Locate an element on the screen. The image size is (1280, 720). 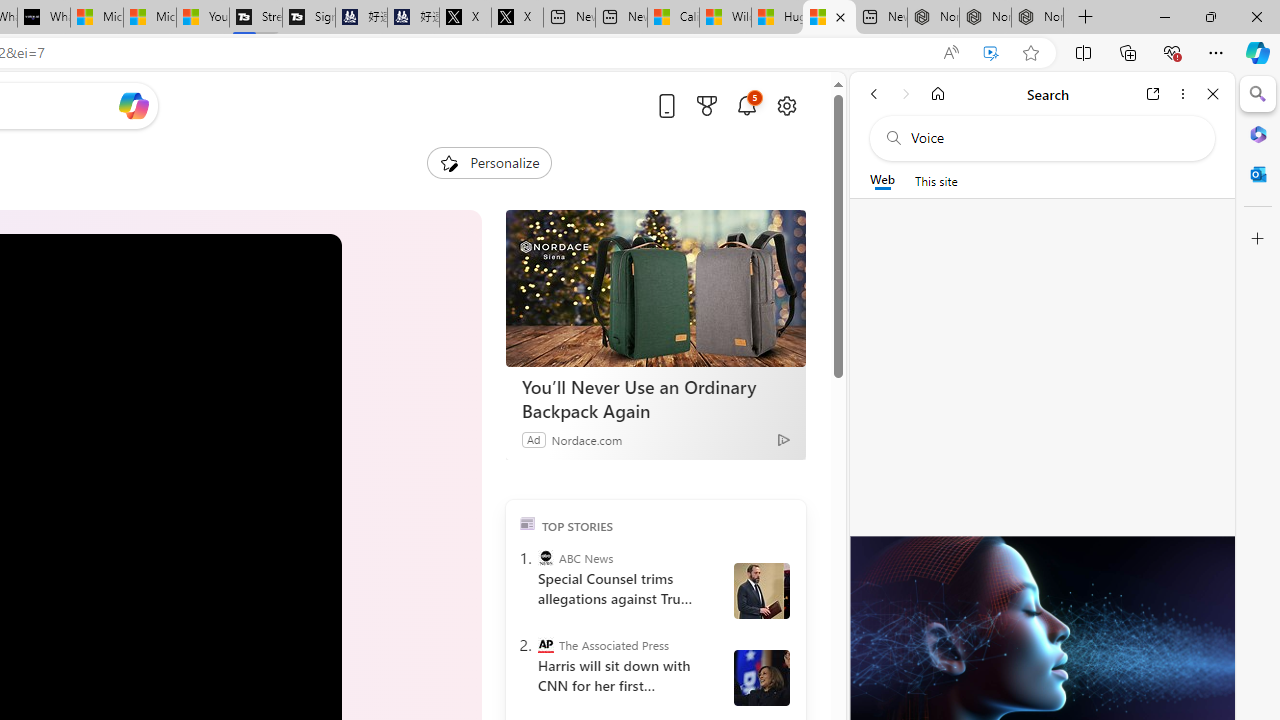
The Associated Press is located at coordinates (546, 645).